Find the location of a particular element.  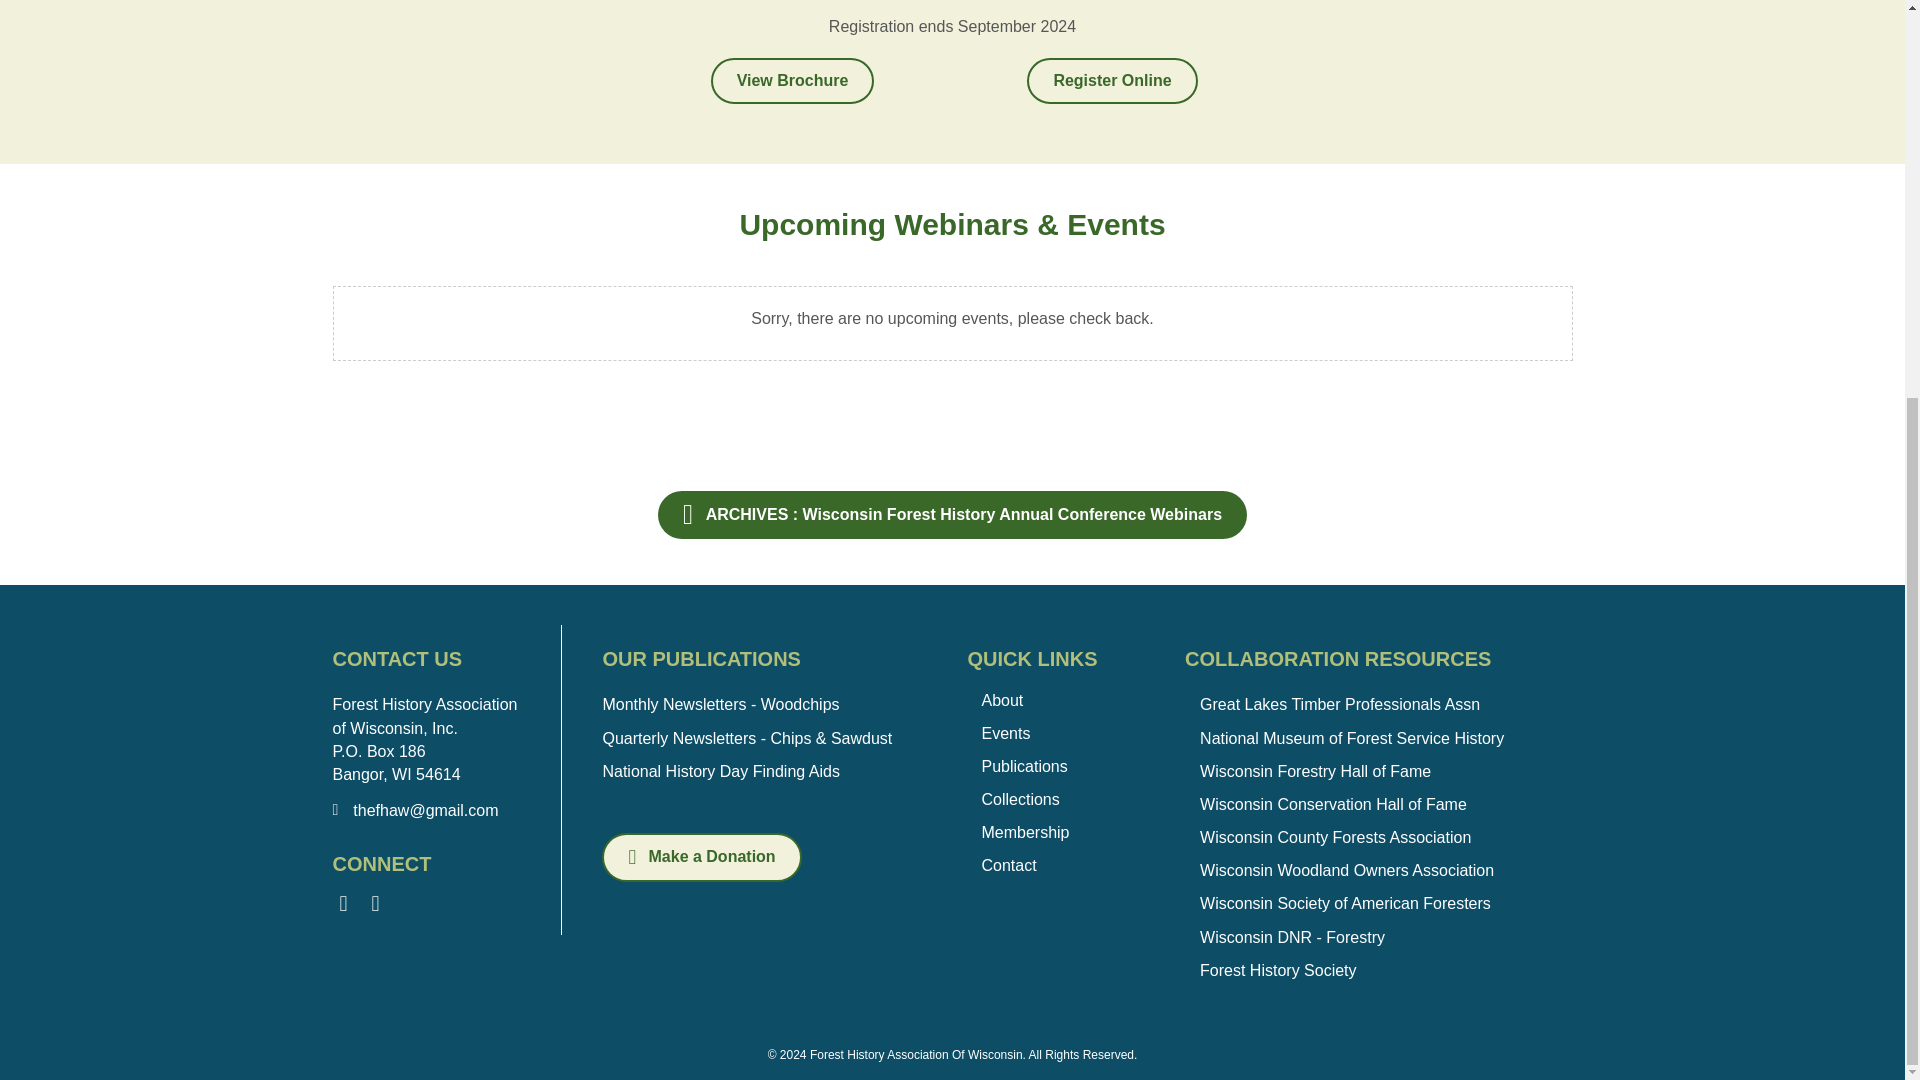

Forest History Society is located at coordinates (1278, 970).